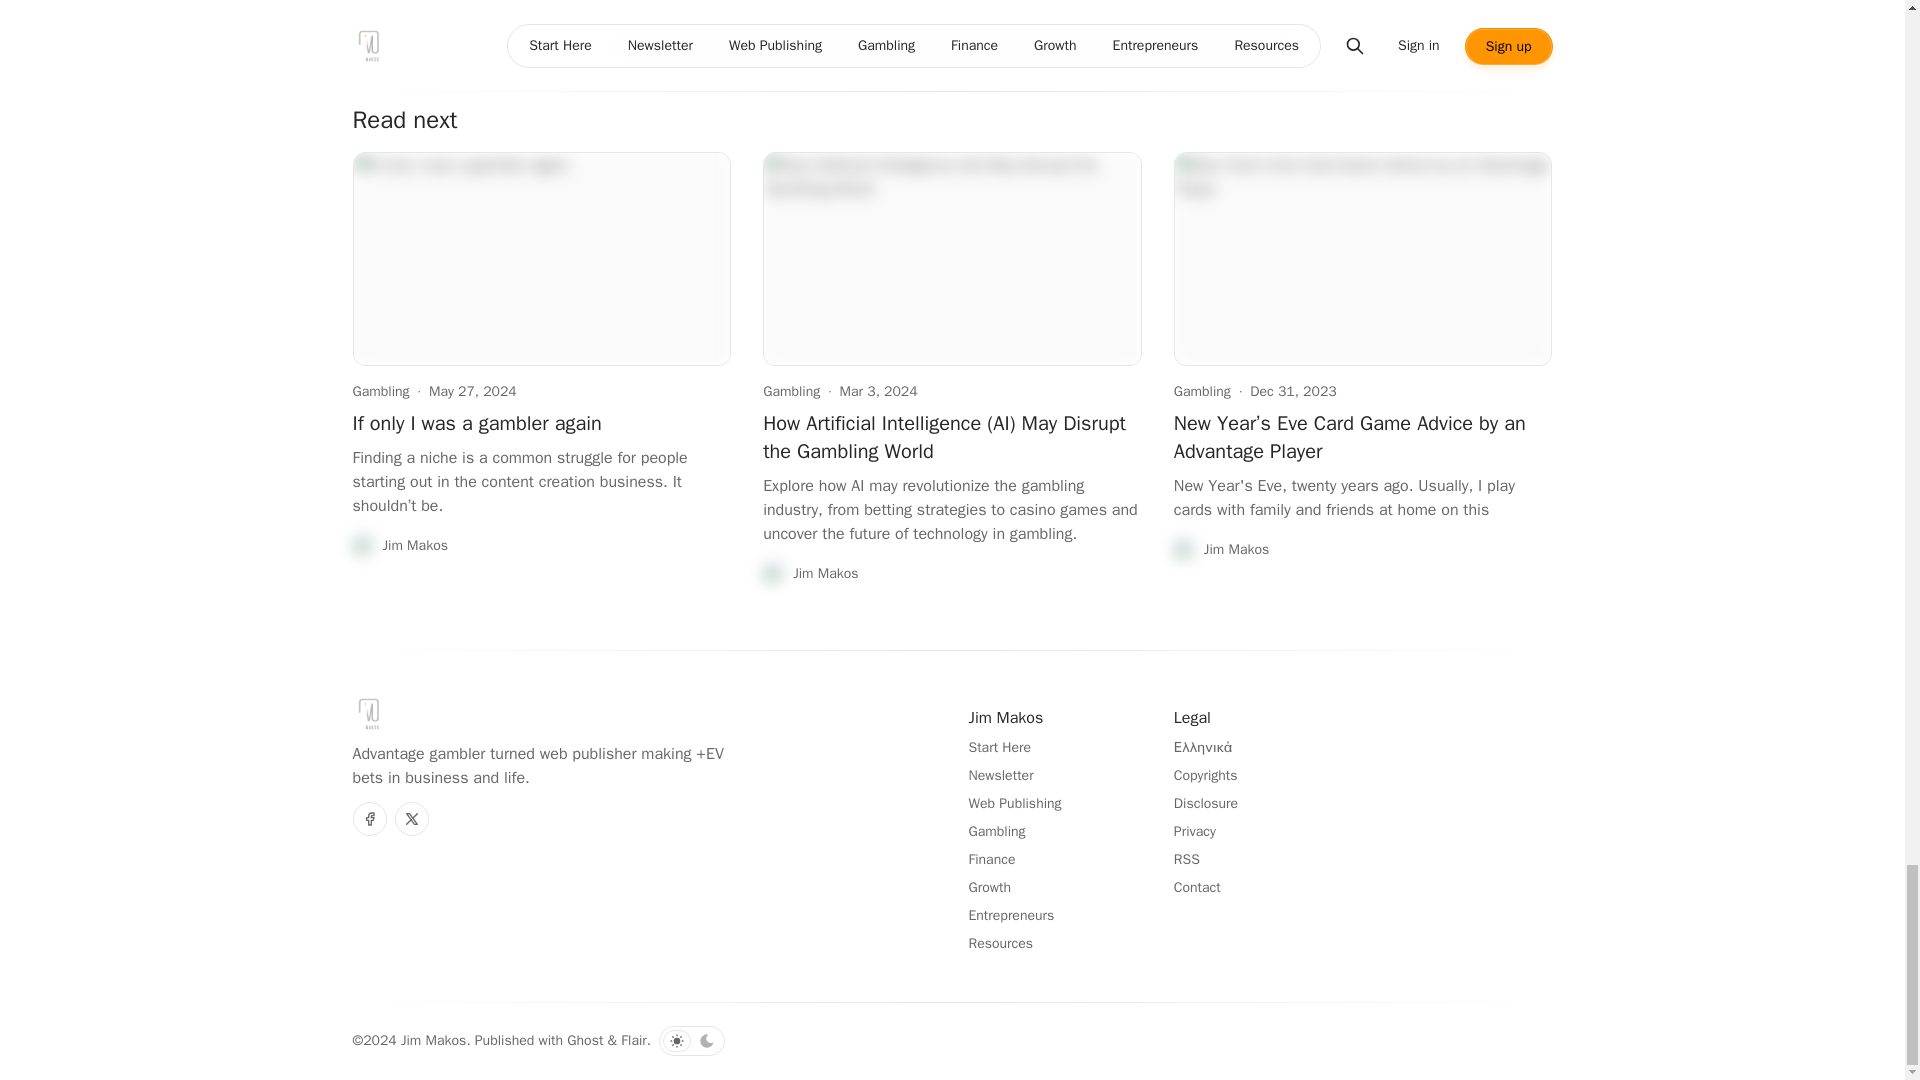 This screenshot has width=1920, height=1080. What do you see at coordinates (380, 392) in the screenshot?
I see `Gambling` at bounding box center [380, 392].